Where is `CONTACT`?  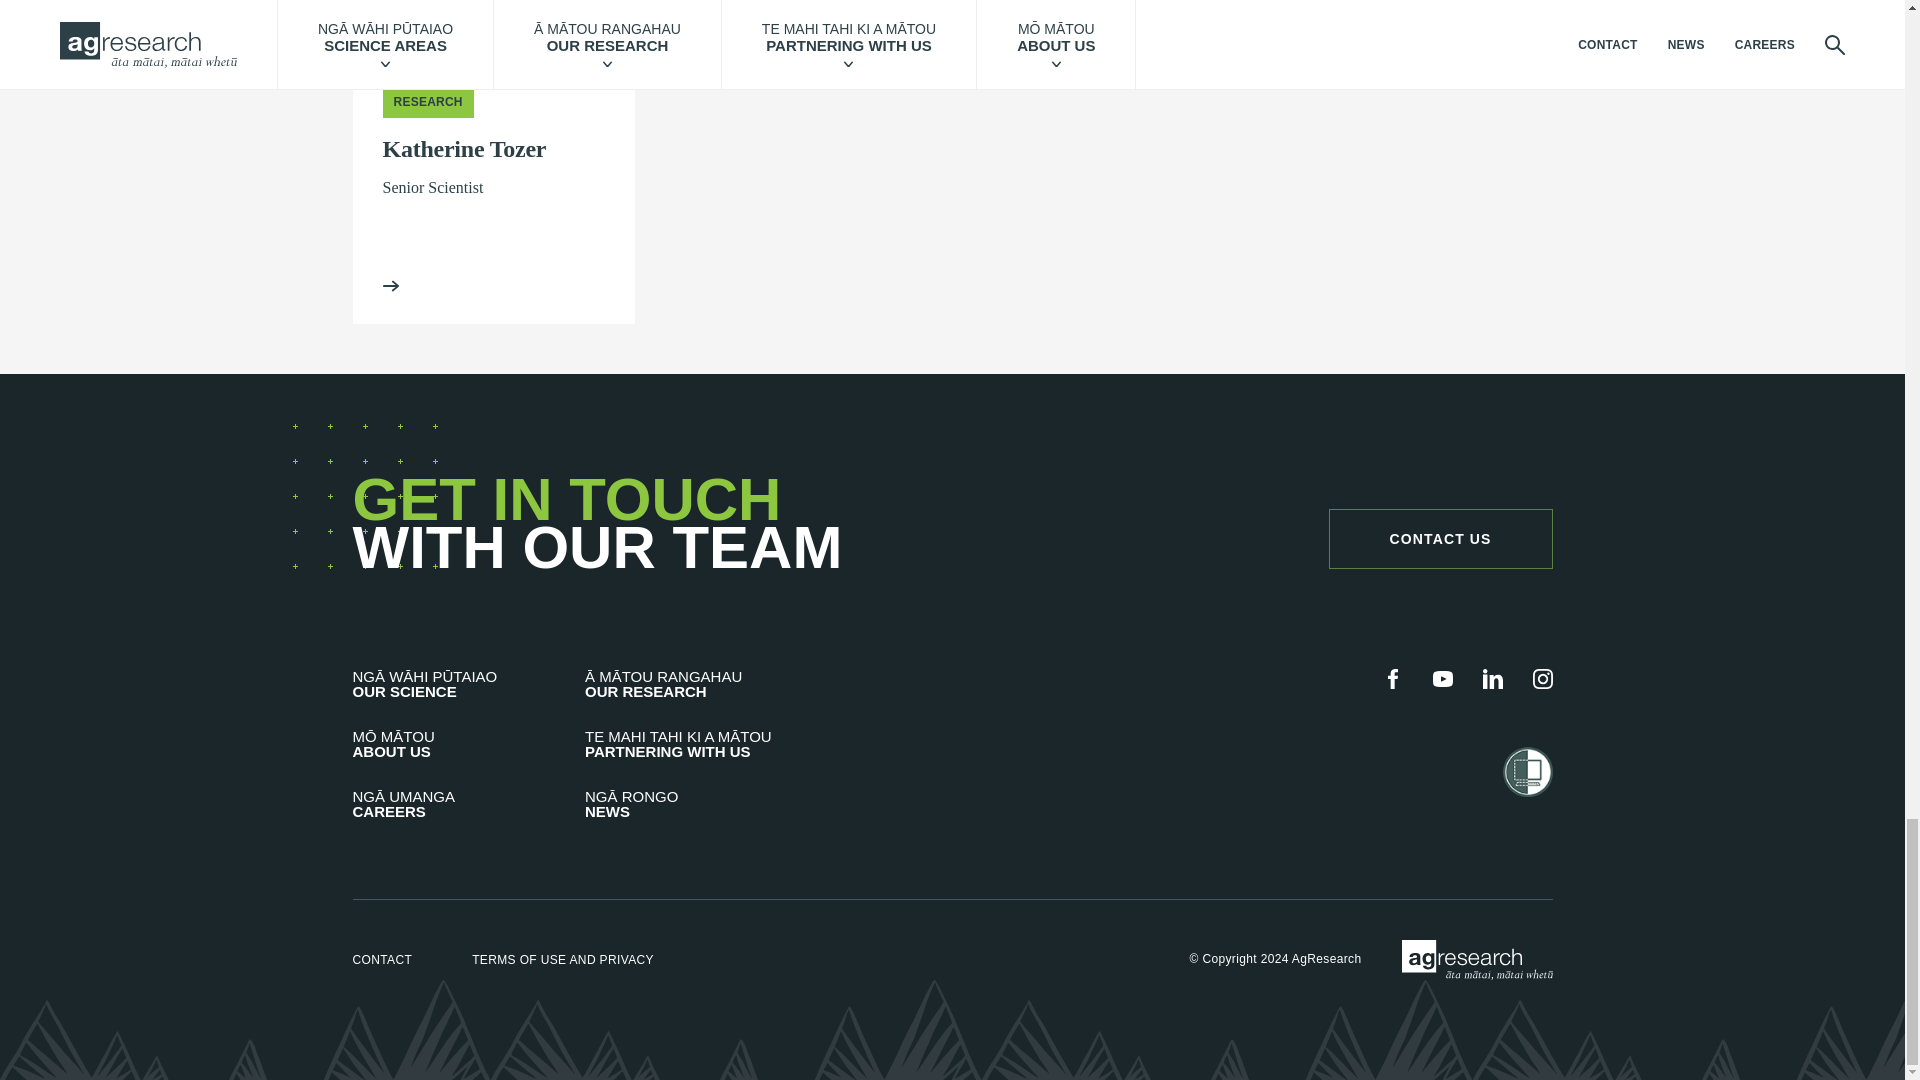
CONTACT is located at coordinates (382, 959).